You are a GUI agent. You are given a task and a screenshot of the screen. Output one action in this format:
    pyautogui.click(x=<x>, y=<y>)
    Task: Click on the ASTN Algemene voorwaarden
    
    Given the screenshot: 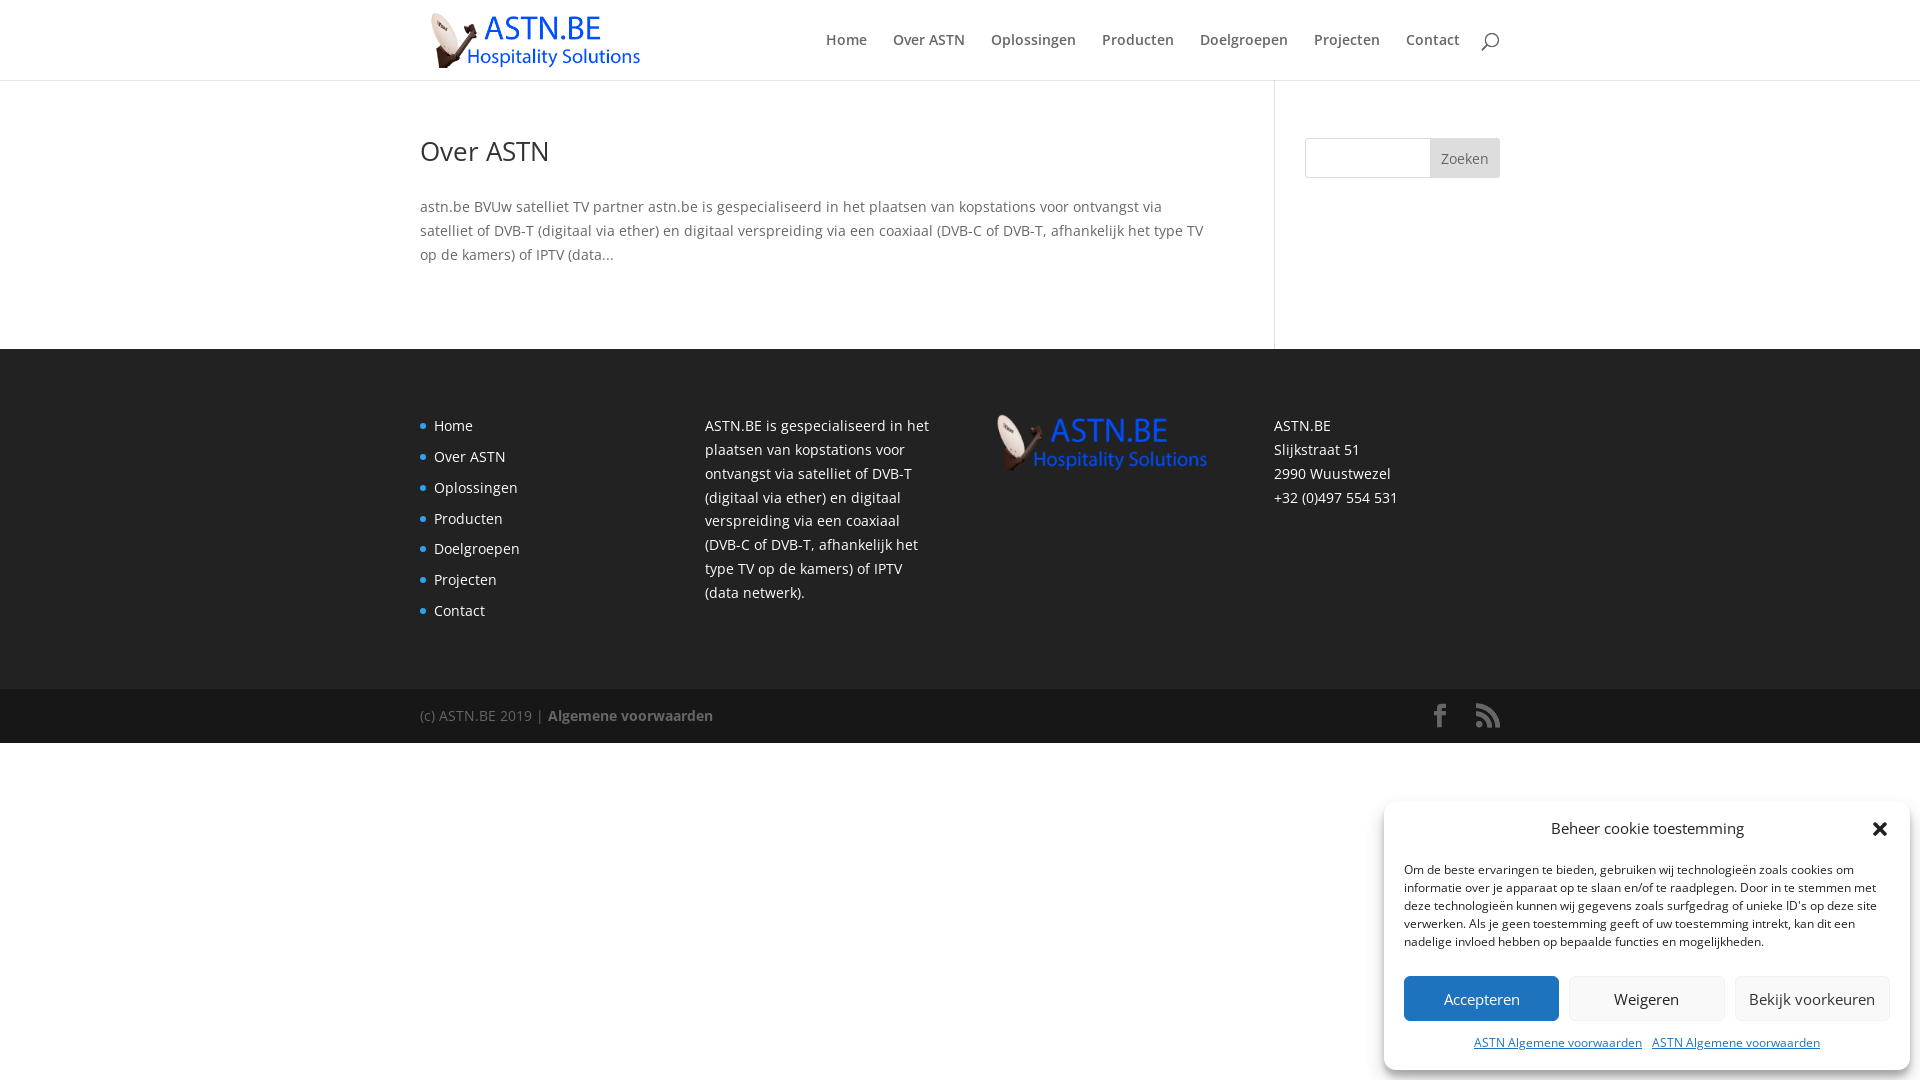 What is the action you would take?
    pyautogui.click(x=1558, y=1043)
    